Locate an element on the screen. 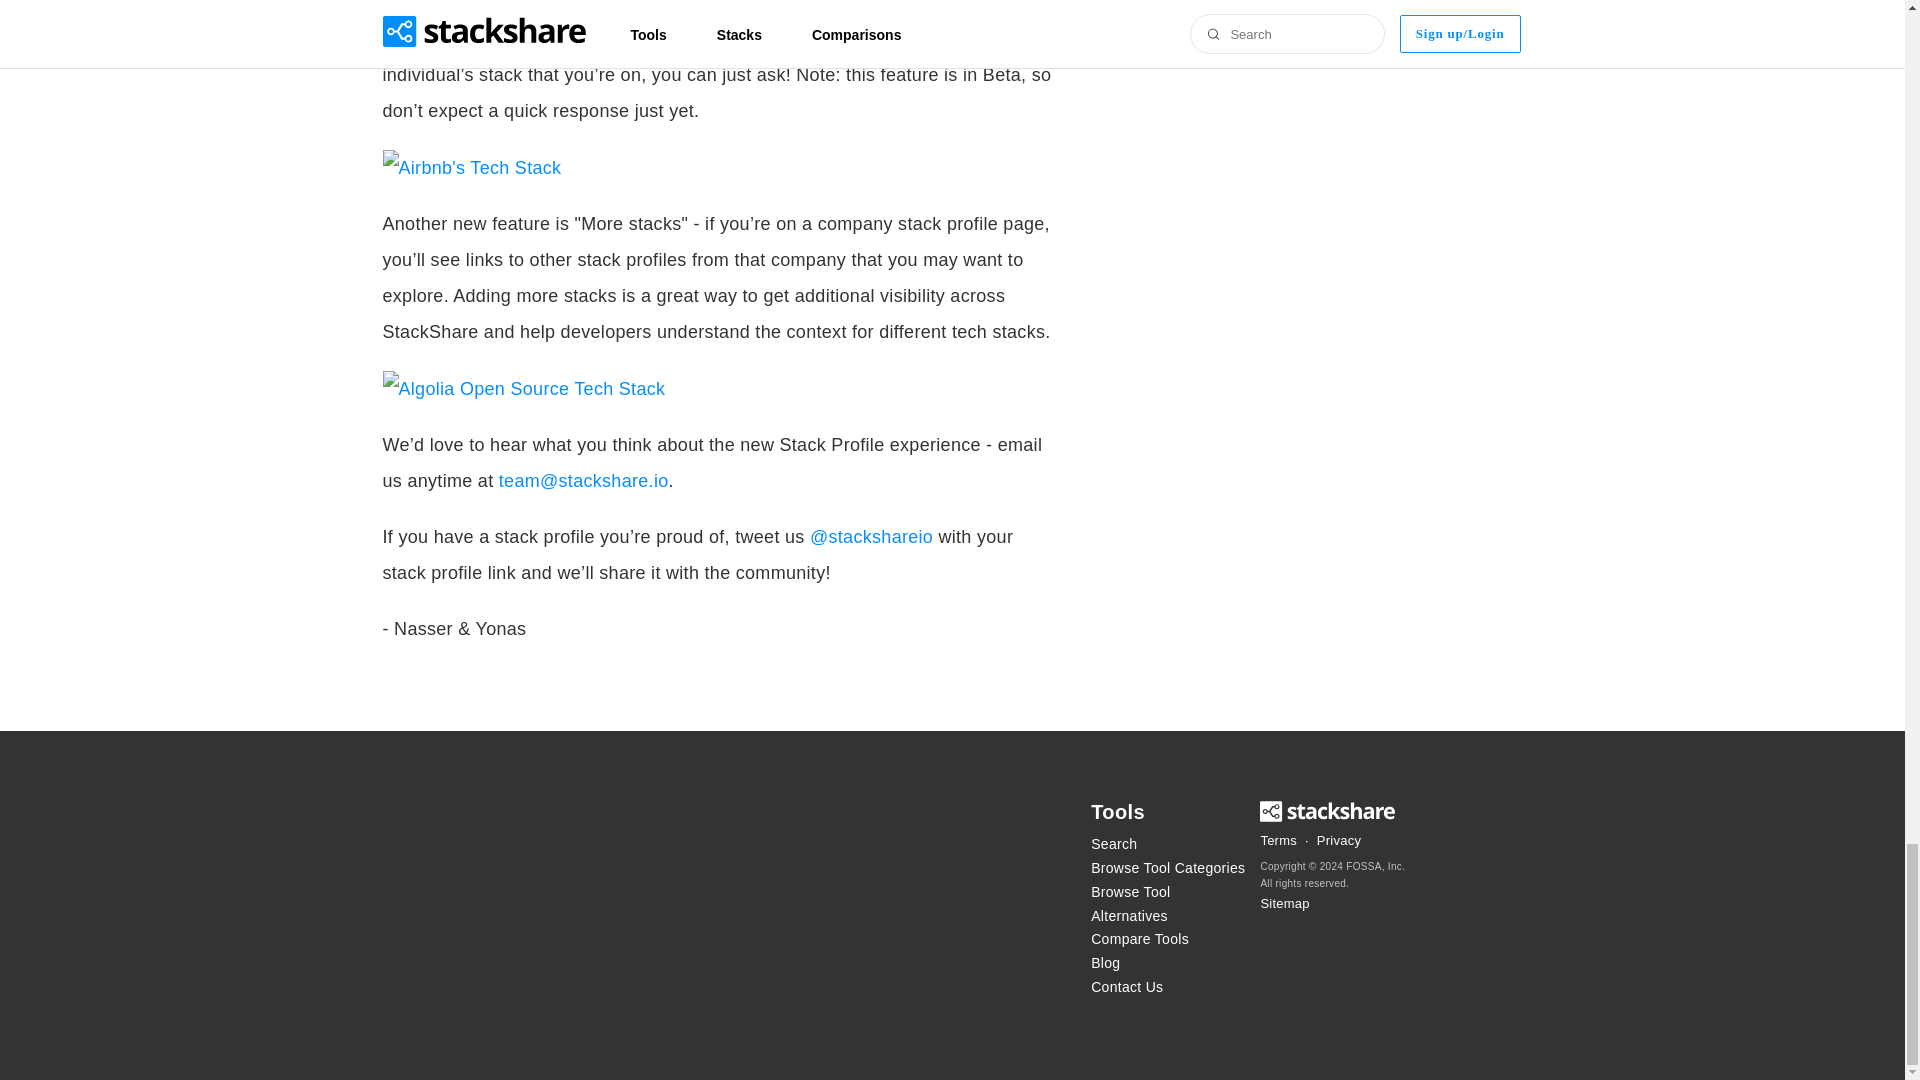 This screenshot has height=1080, width=1920. Privacy is located at coordinates (1339, 841).